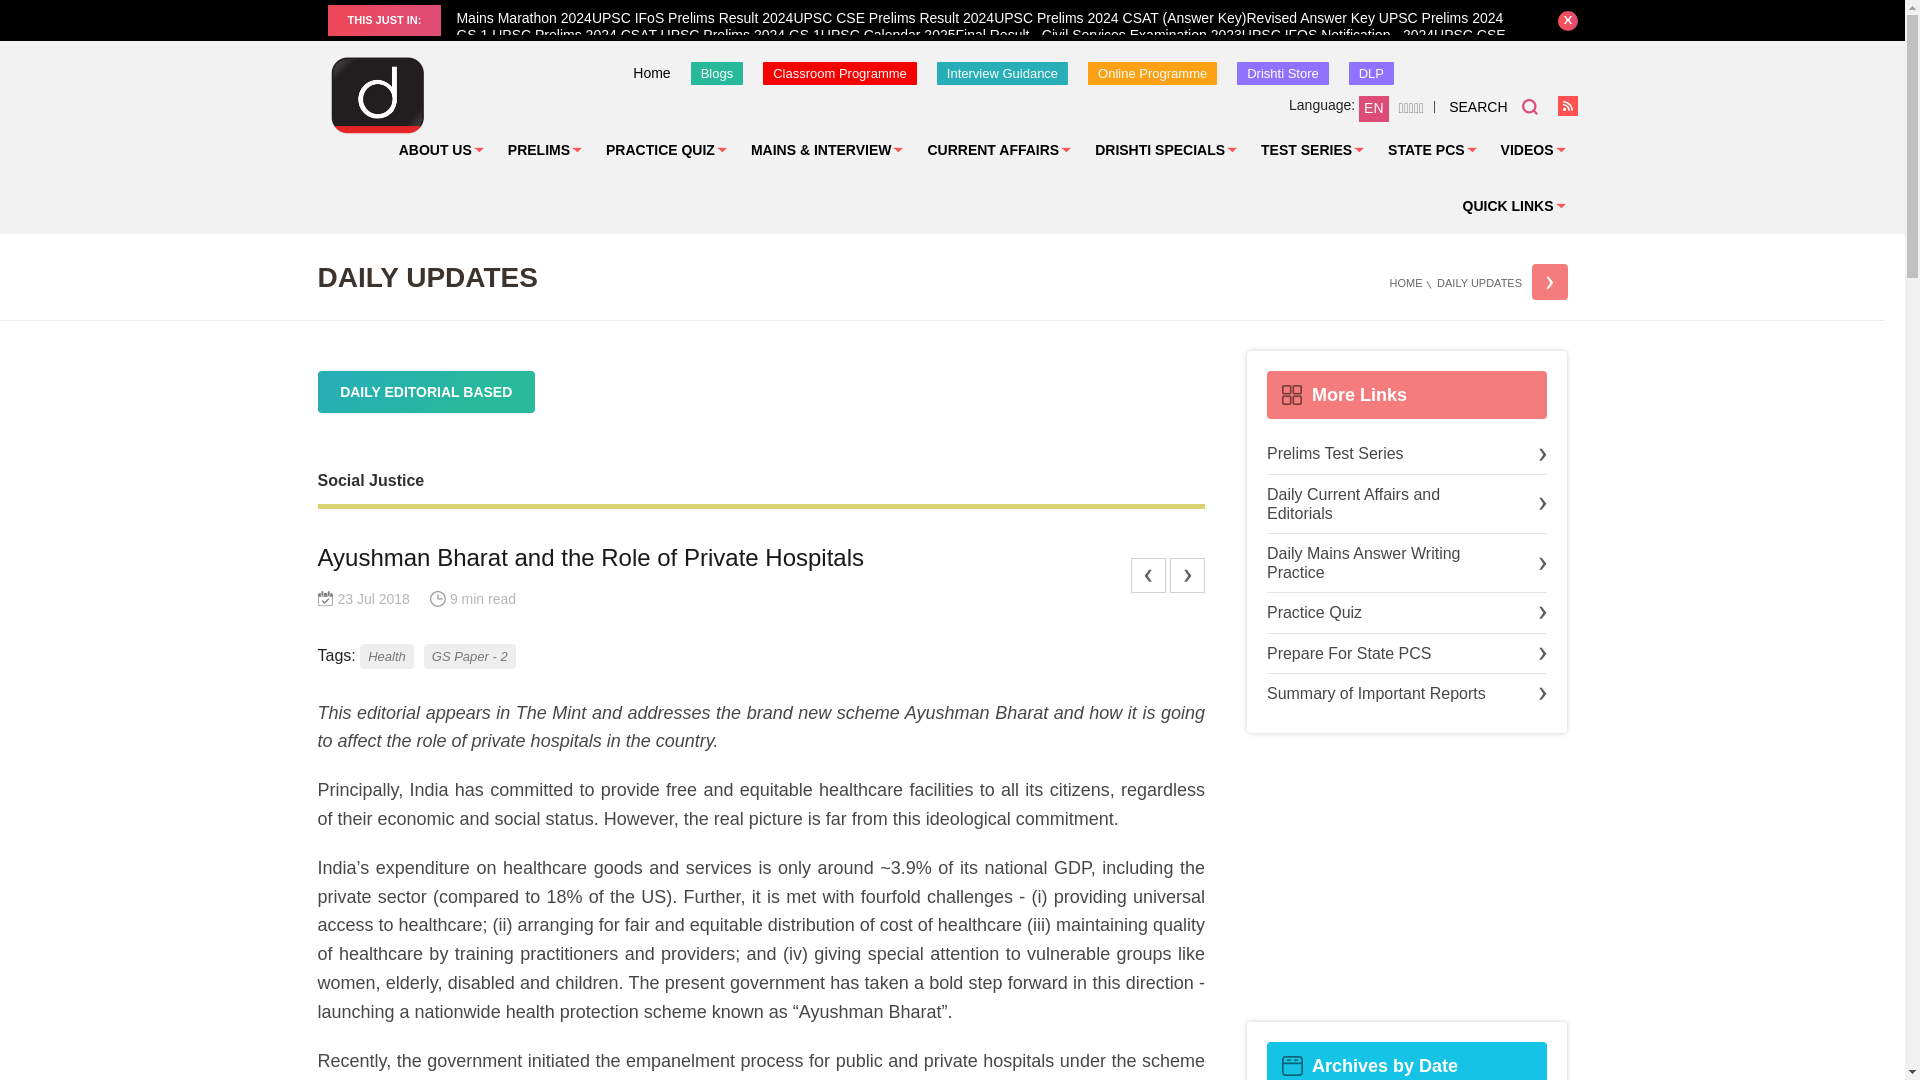 The width and height of the screenshot is (1920, 1080). I want to click on UPSC IFoS Prelims Result 2024, so click(692, 17).